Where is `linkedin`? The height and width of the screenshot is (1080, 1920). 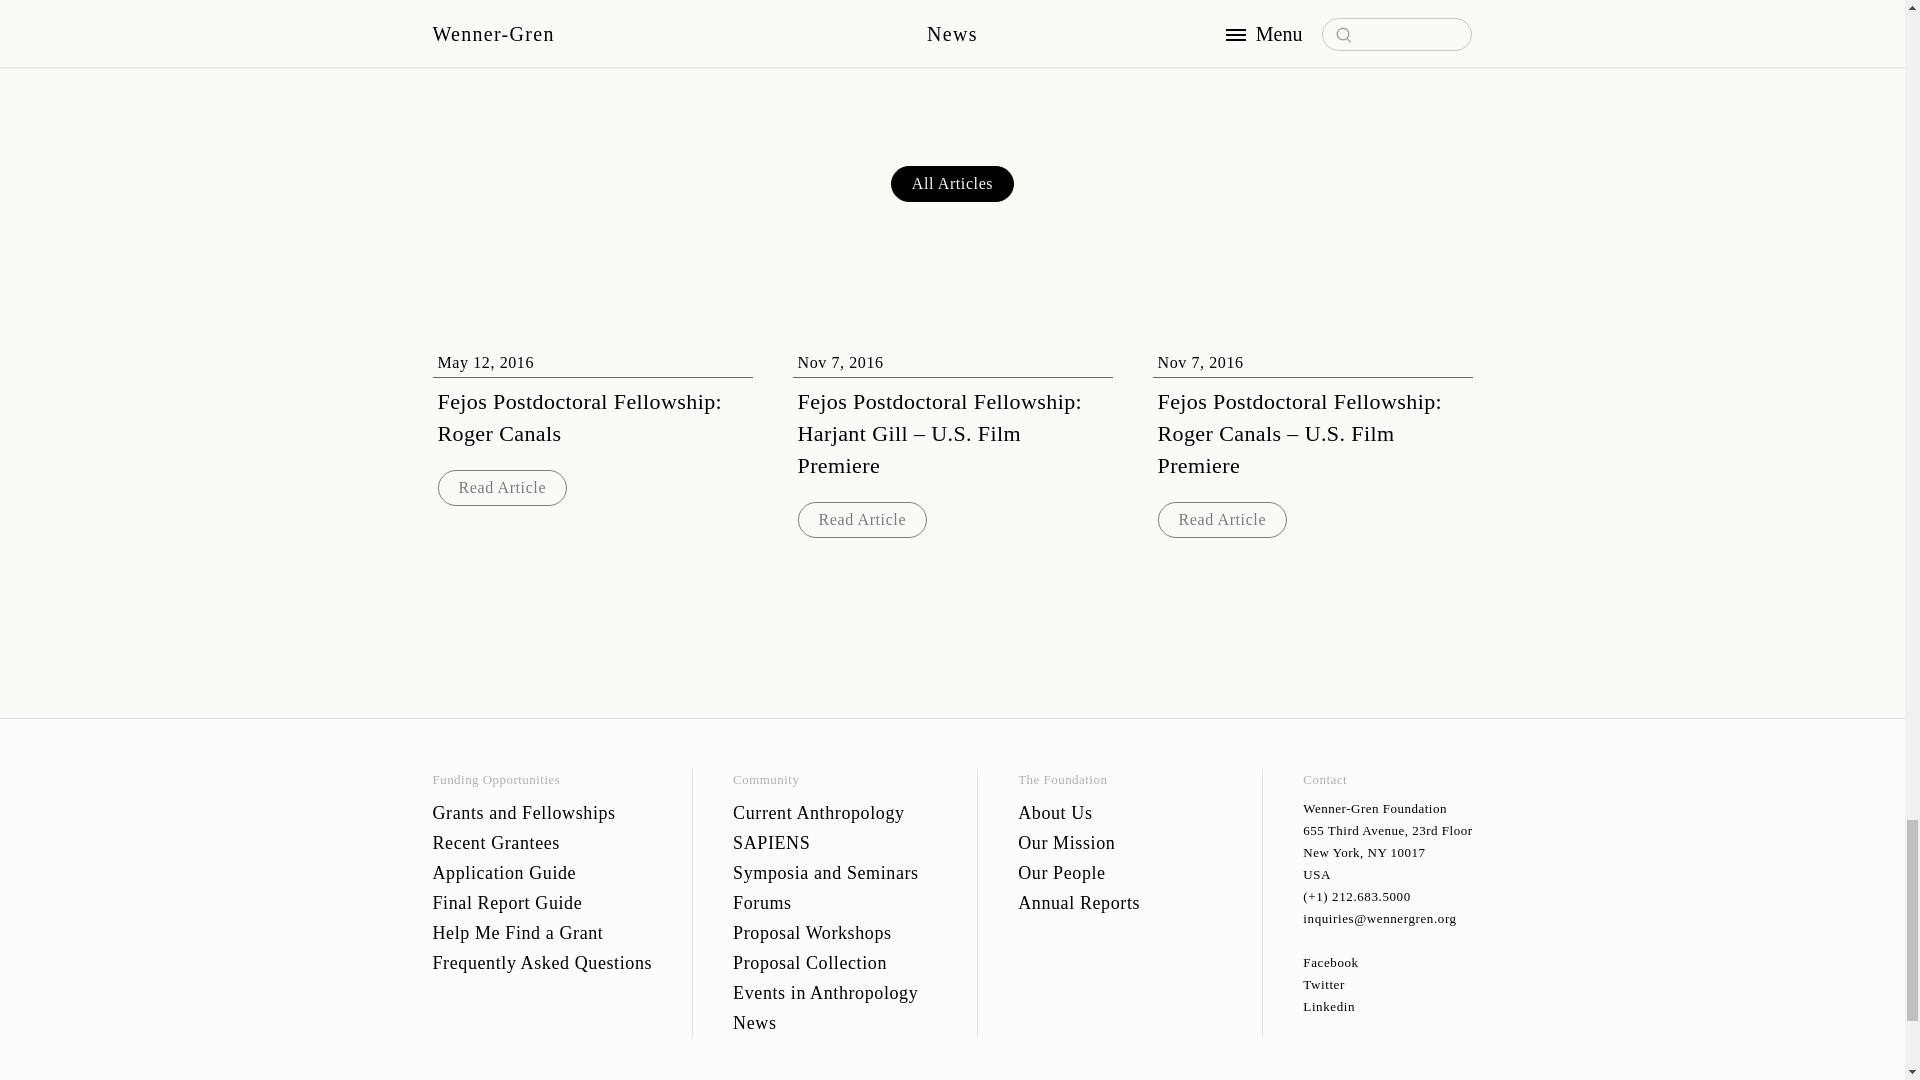 linkedin is located at coordinates (1388, 1006).